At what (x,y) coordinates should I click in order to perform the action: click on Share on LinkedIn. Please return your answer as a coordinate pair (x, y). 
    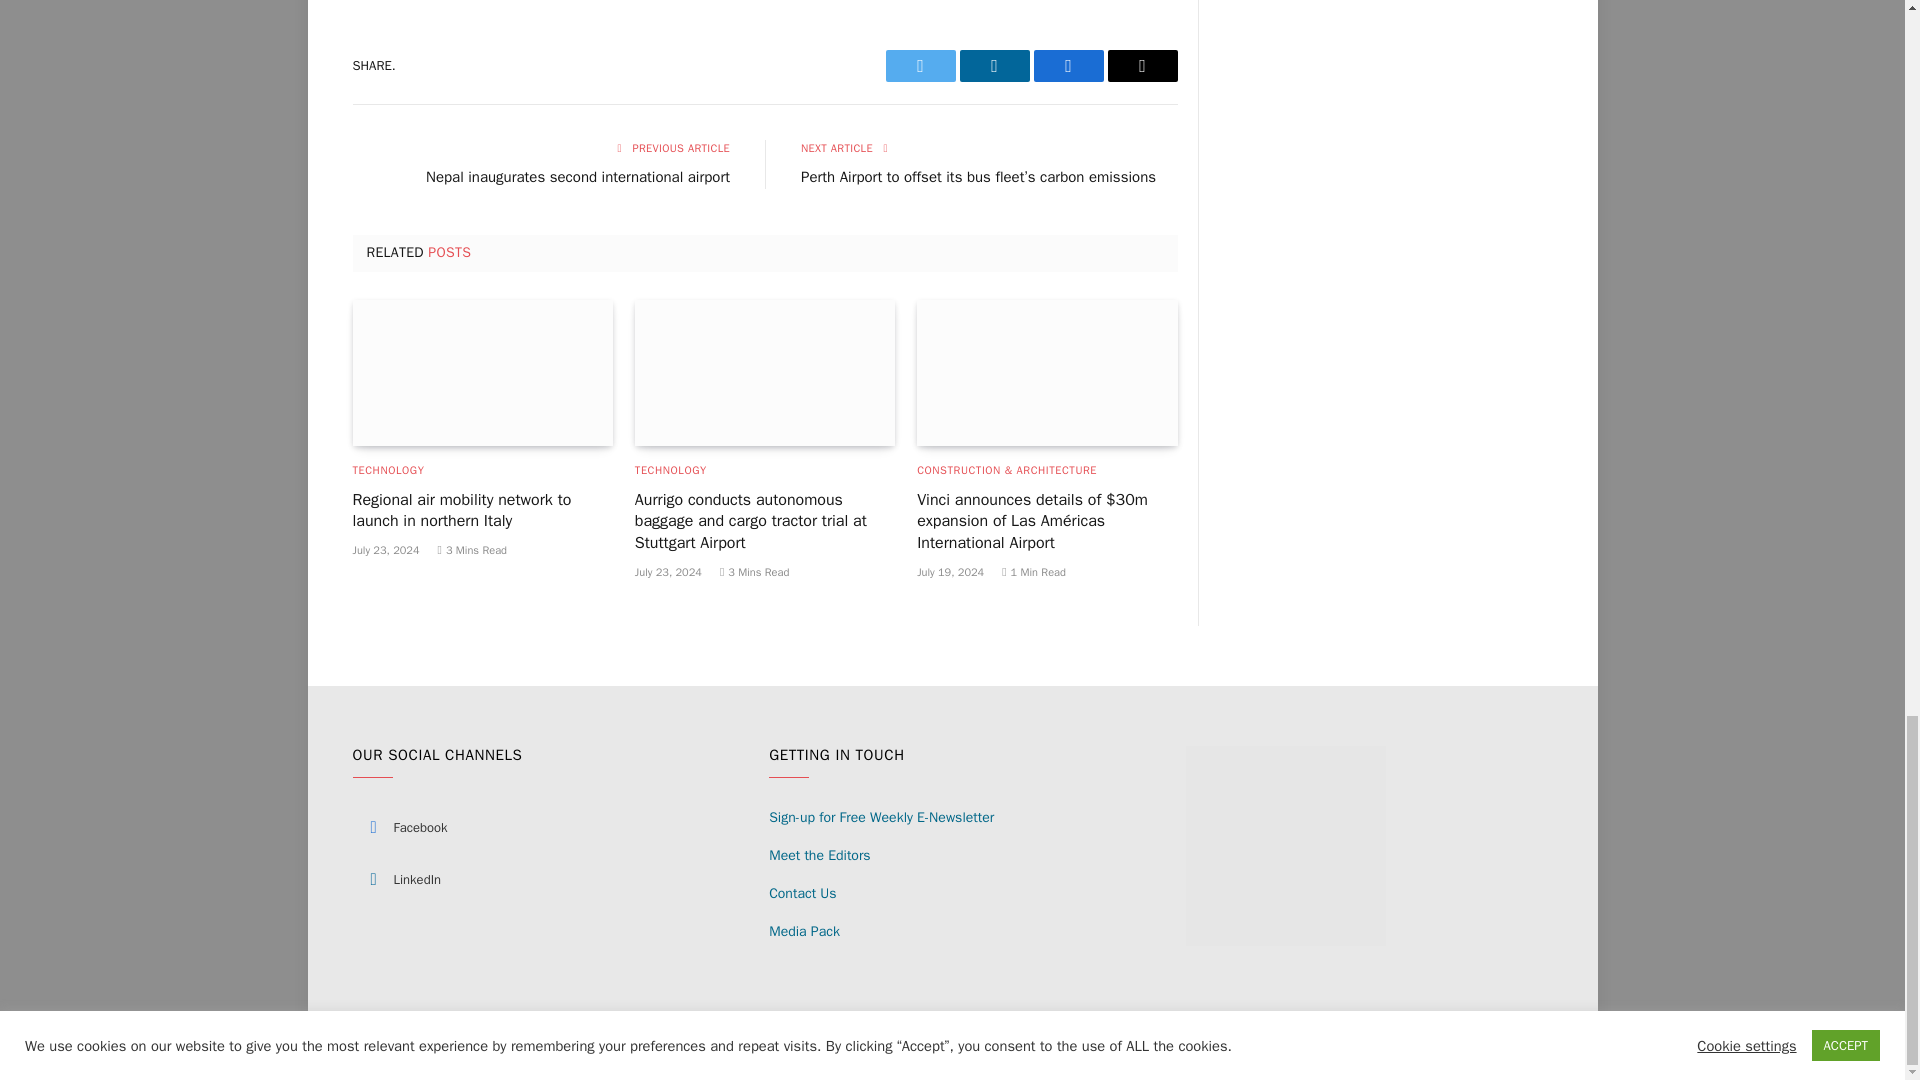
    Looking at the image, I should click on (994, 66).